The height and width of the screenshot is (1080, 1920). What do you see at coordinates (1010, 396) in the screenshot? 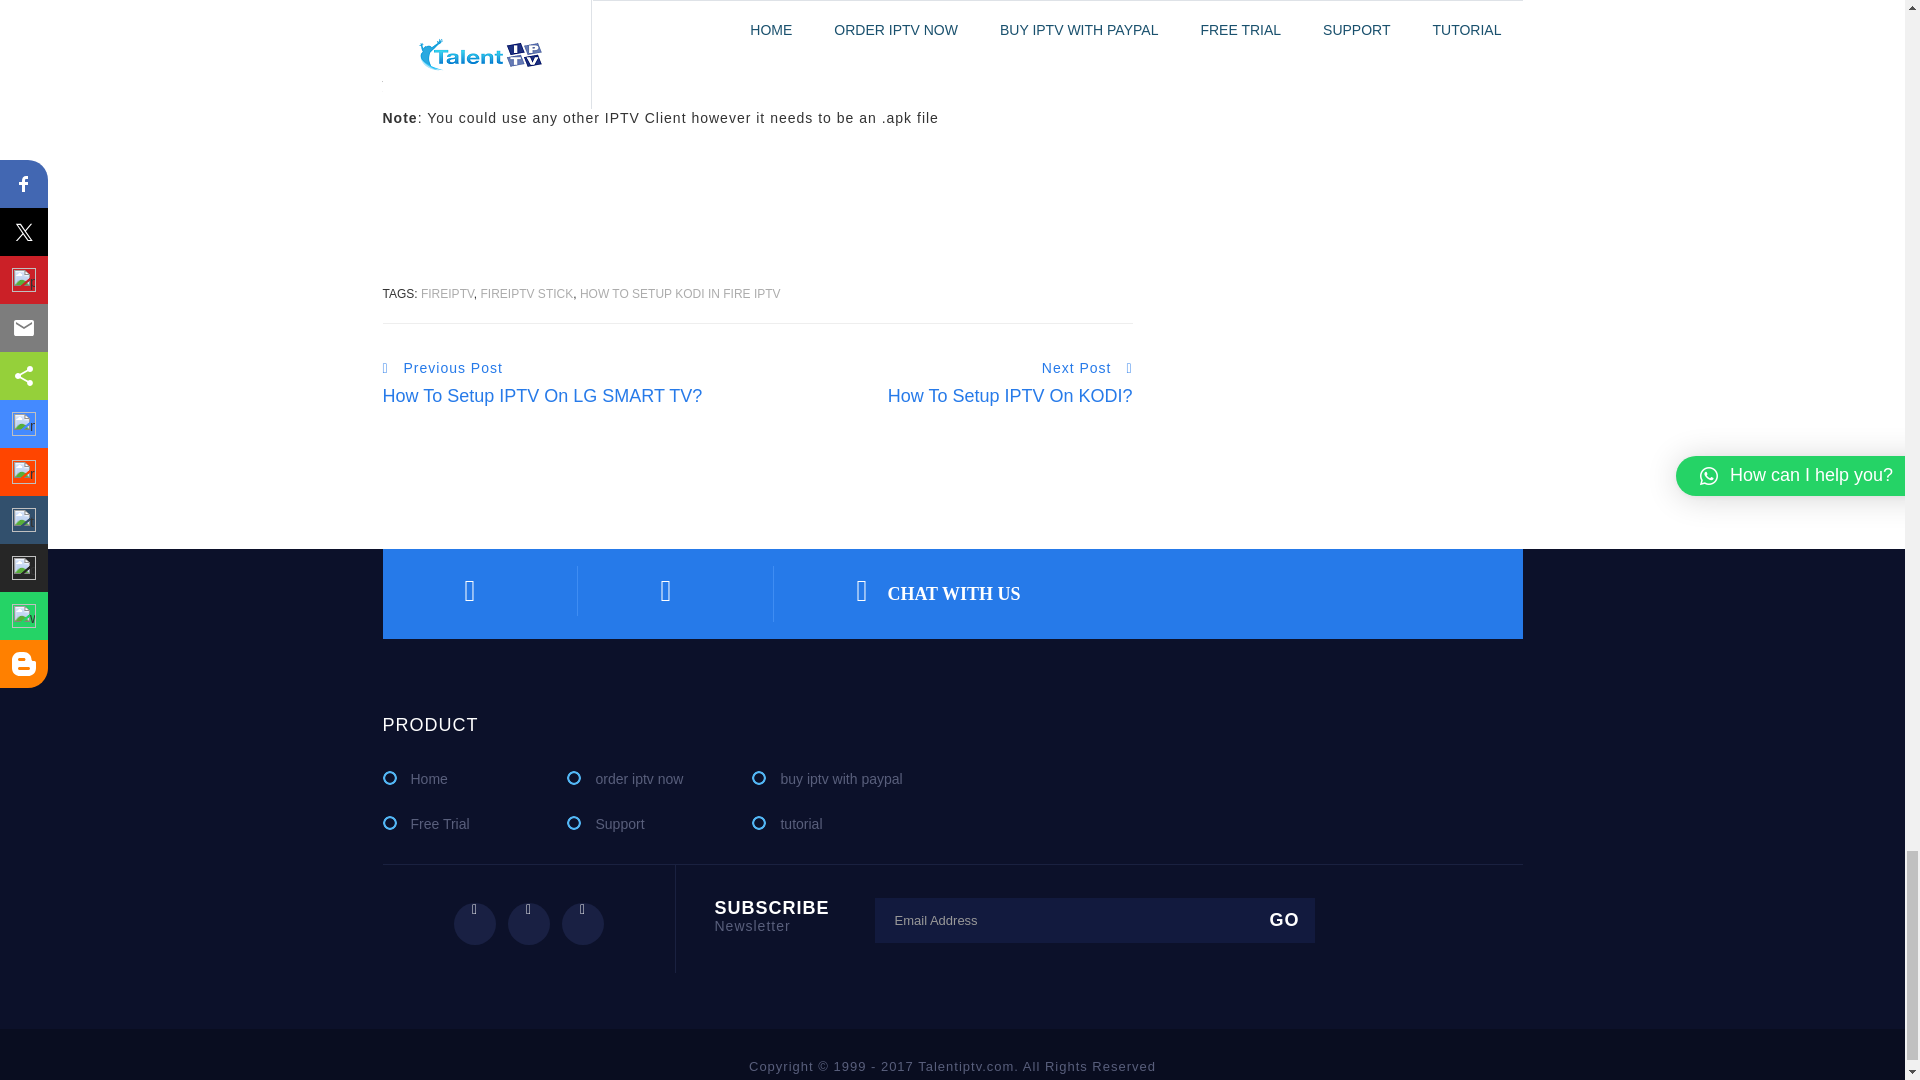
I see `How To Setup IPTV On KODI?` at bounding box center [1010, 396].